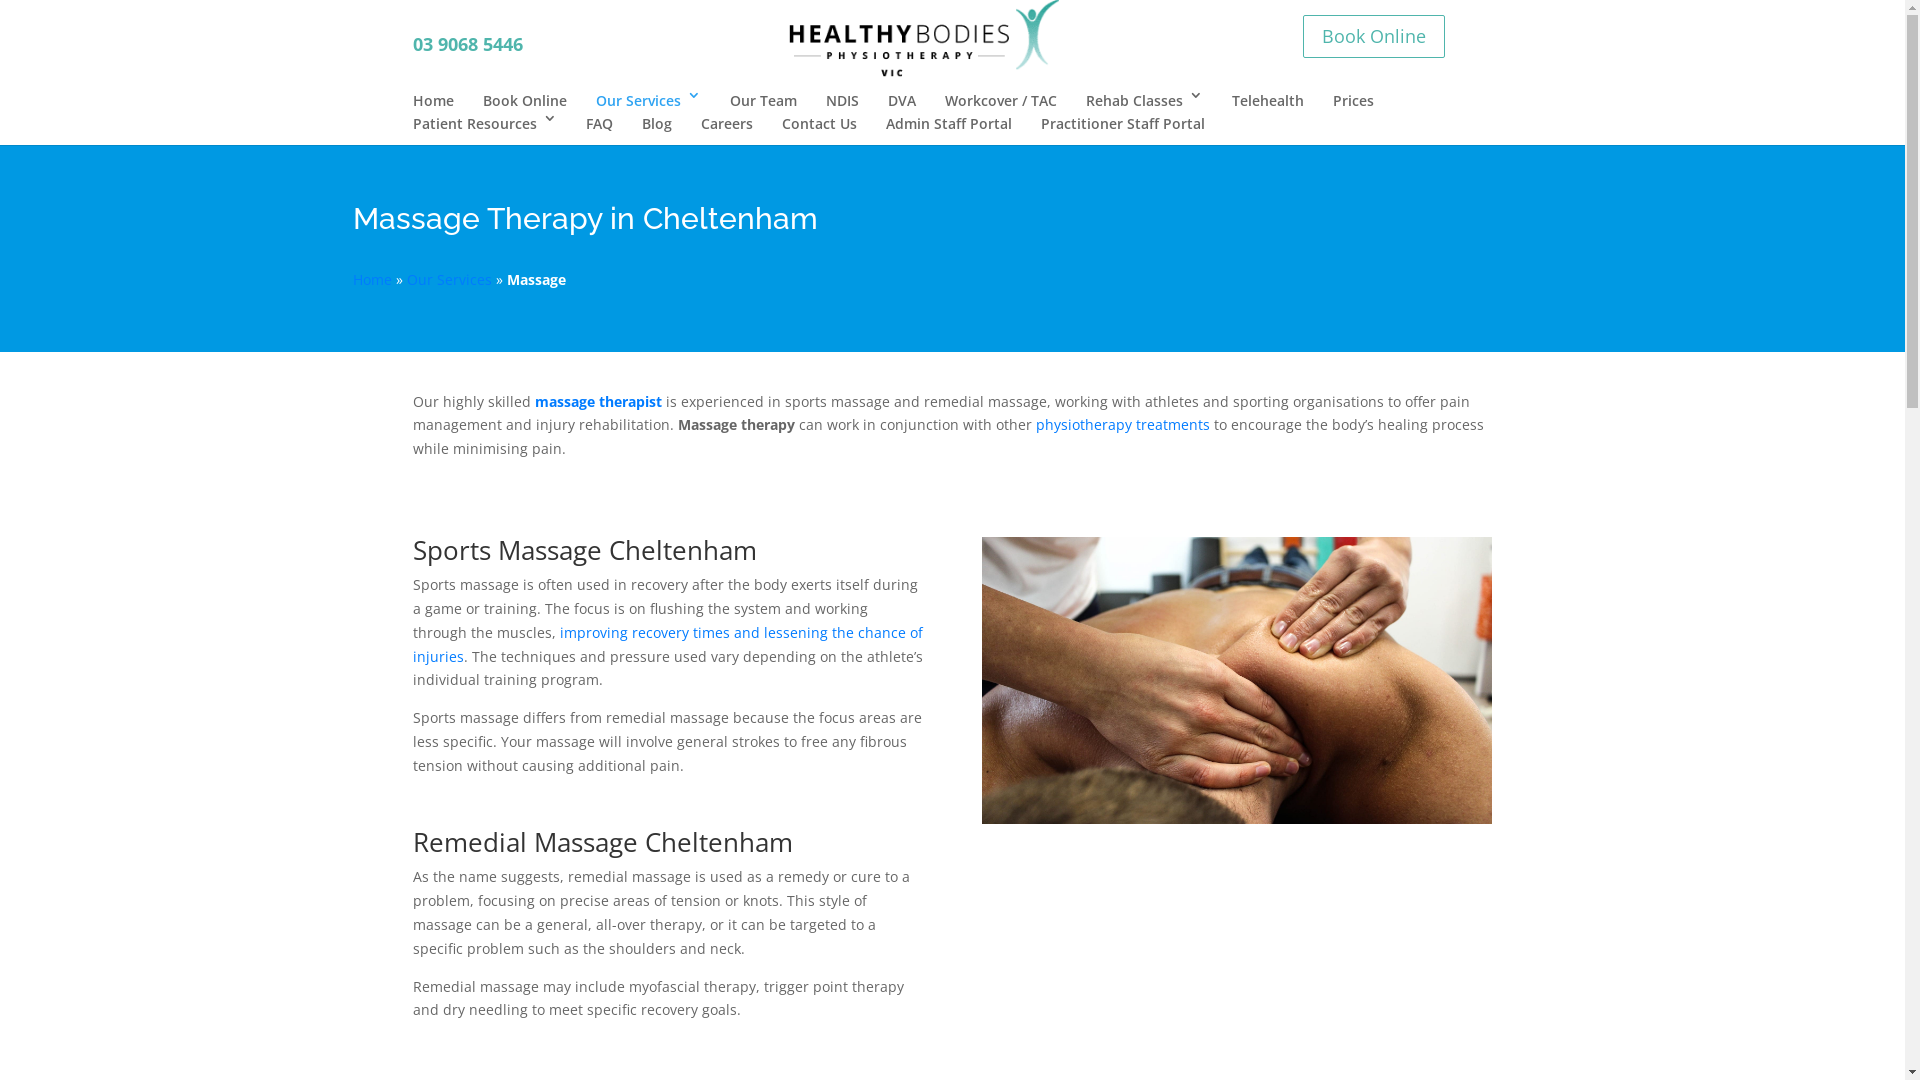 This screenshot has width=1920, height=1080. What do you see at coordinates (1374, 36) in the screenshot?
I see `Book Online` at bounding box center [1374, 36].